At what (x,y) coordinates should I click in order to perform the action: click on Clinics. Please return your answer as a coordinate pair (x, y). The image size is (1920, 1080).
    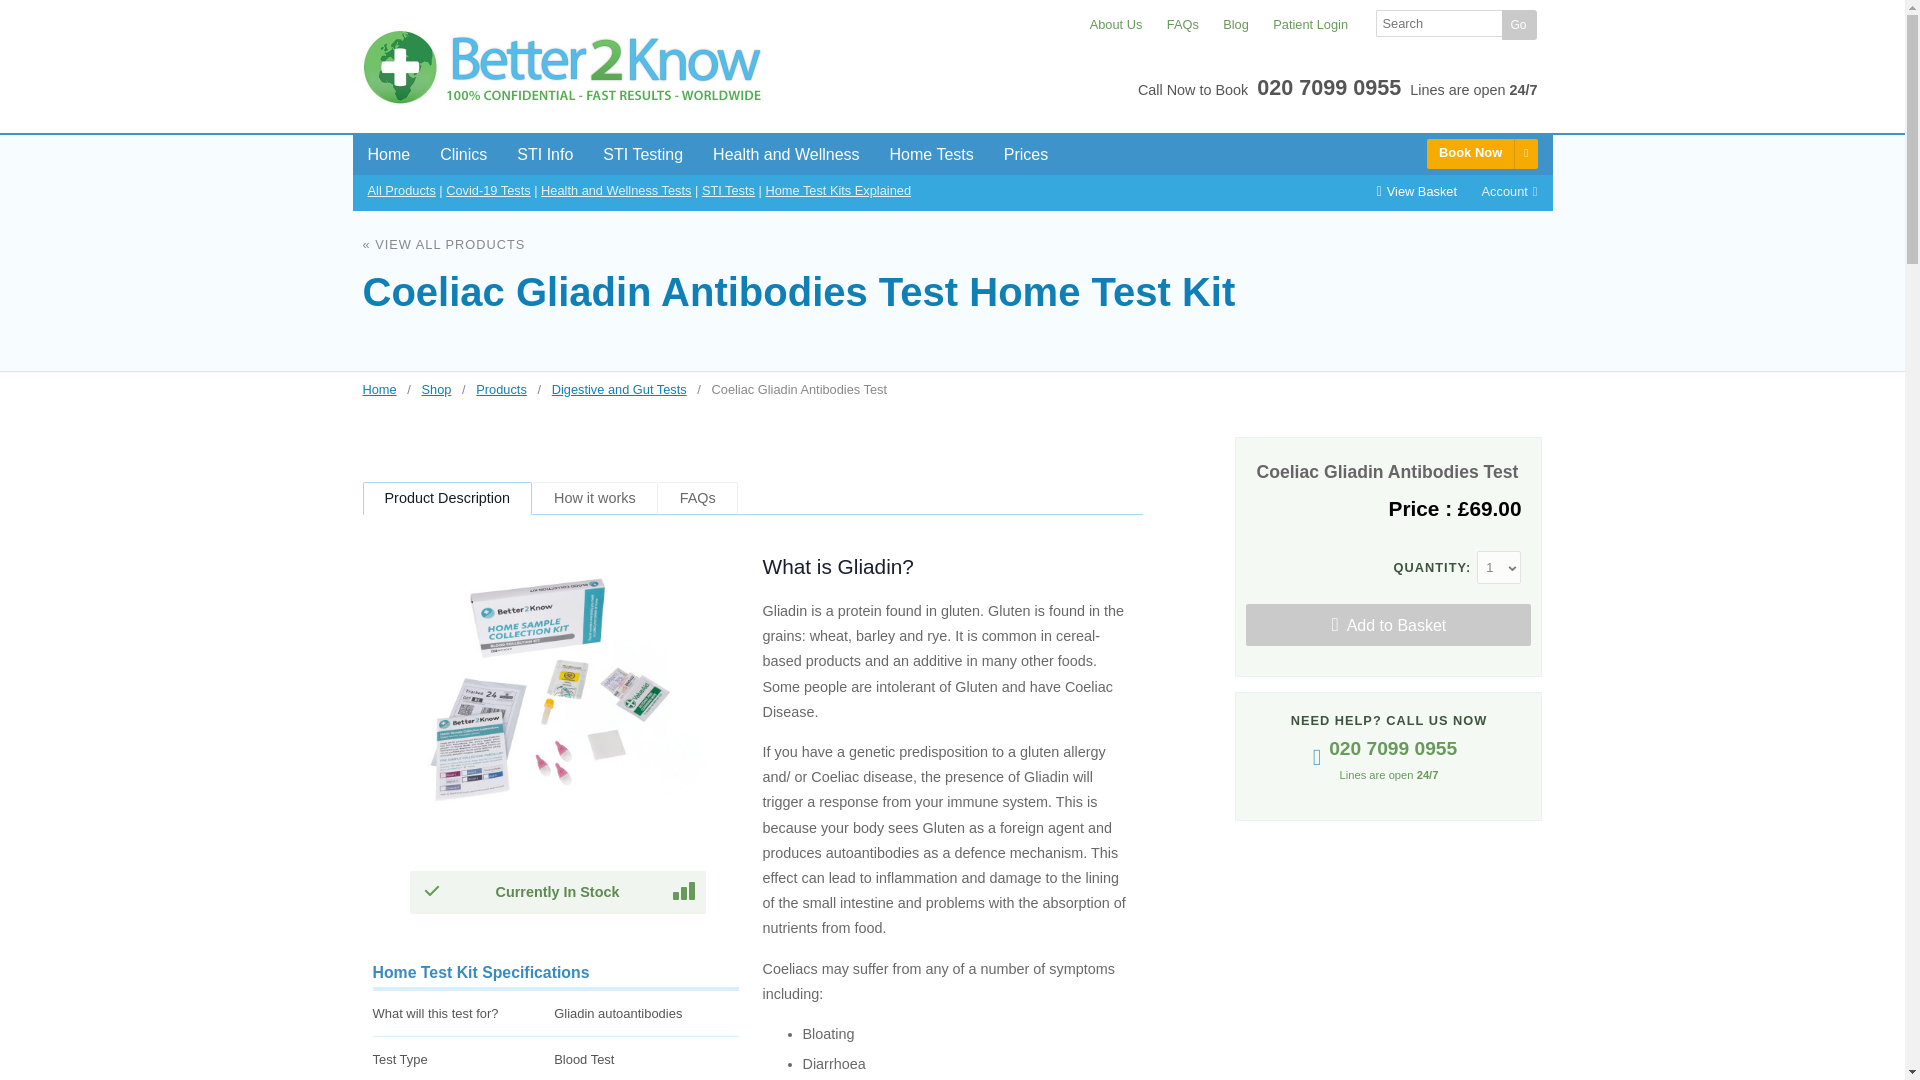
    Looking at the image, I should click on (462, 154).